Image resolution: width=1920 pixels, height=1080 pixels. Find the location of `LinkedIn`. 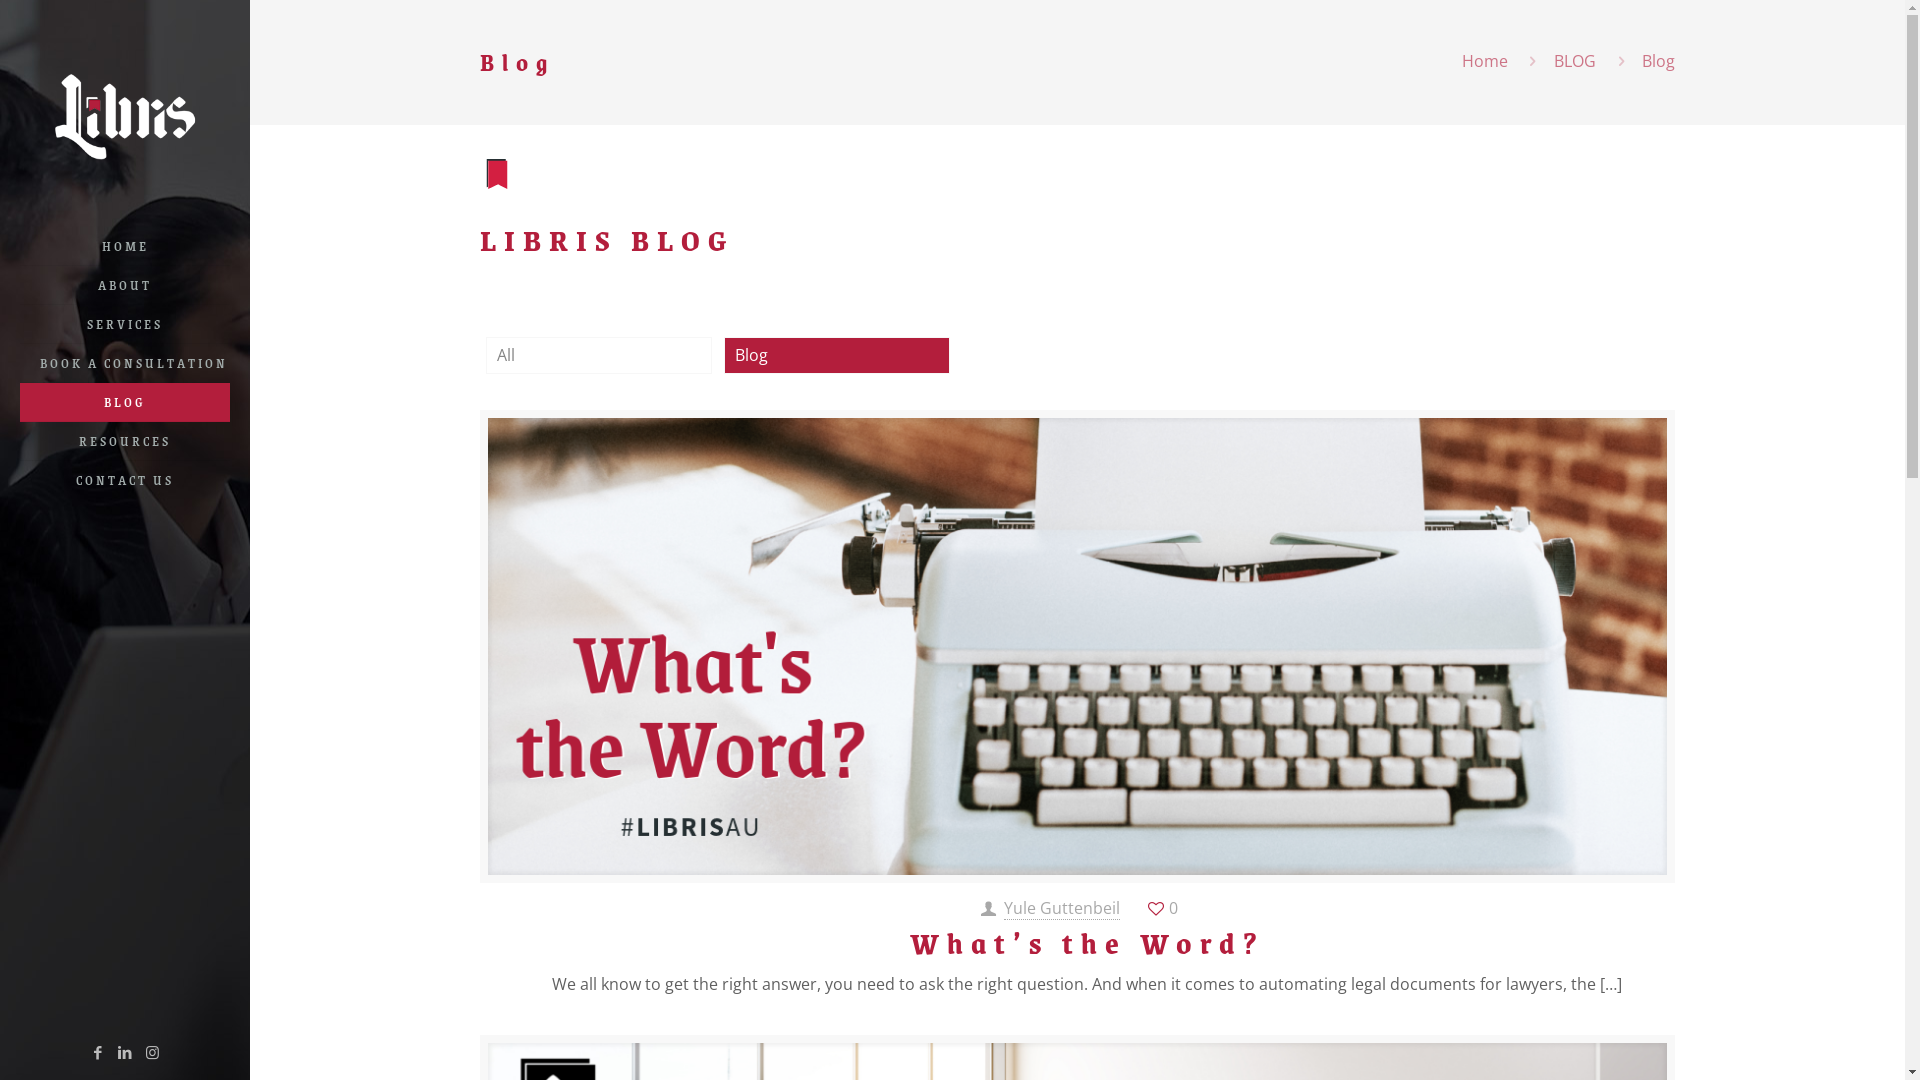

LinkedIn is located at coordinates (124, 1052).